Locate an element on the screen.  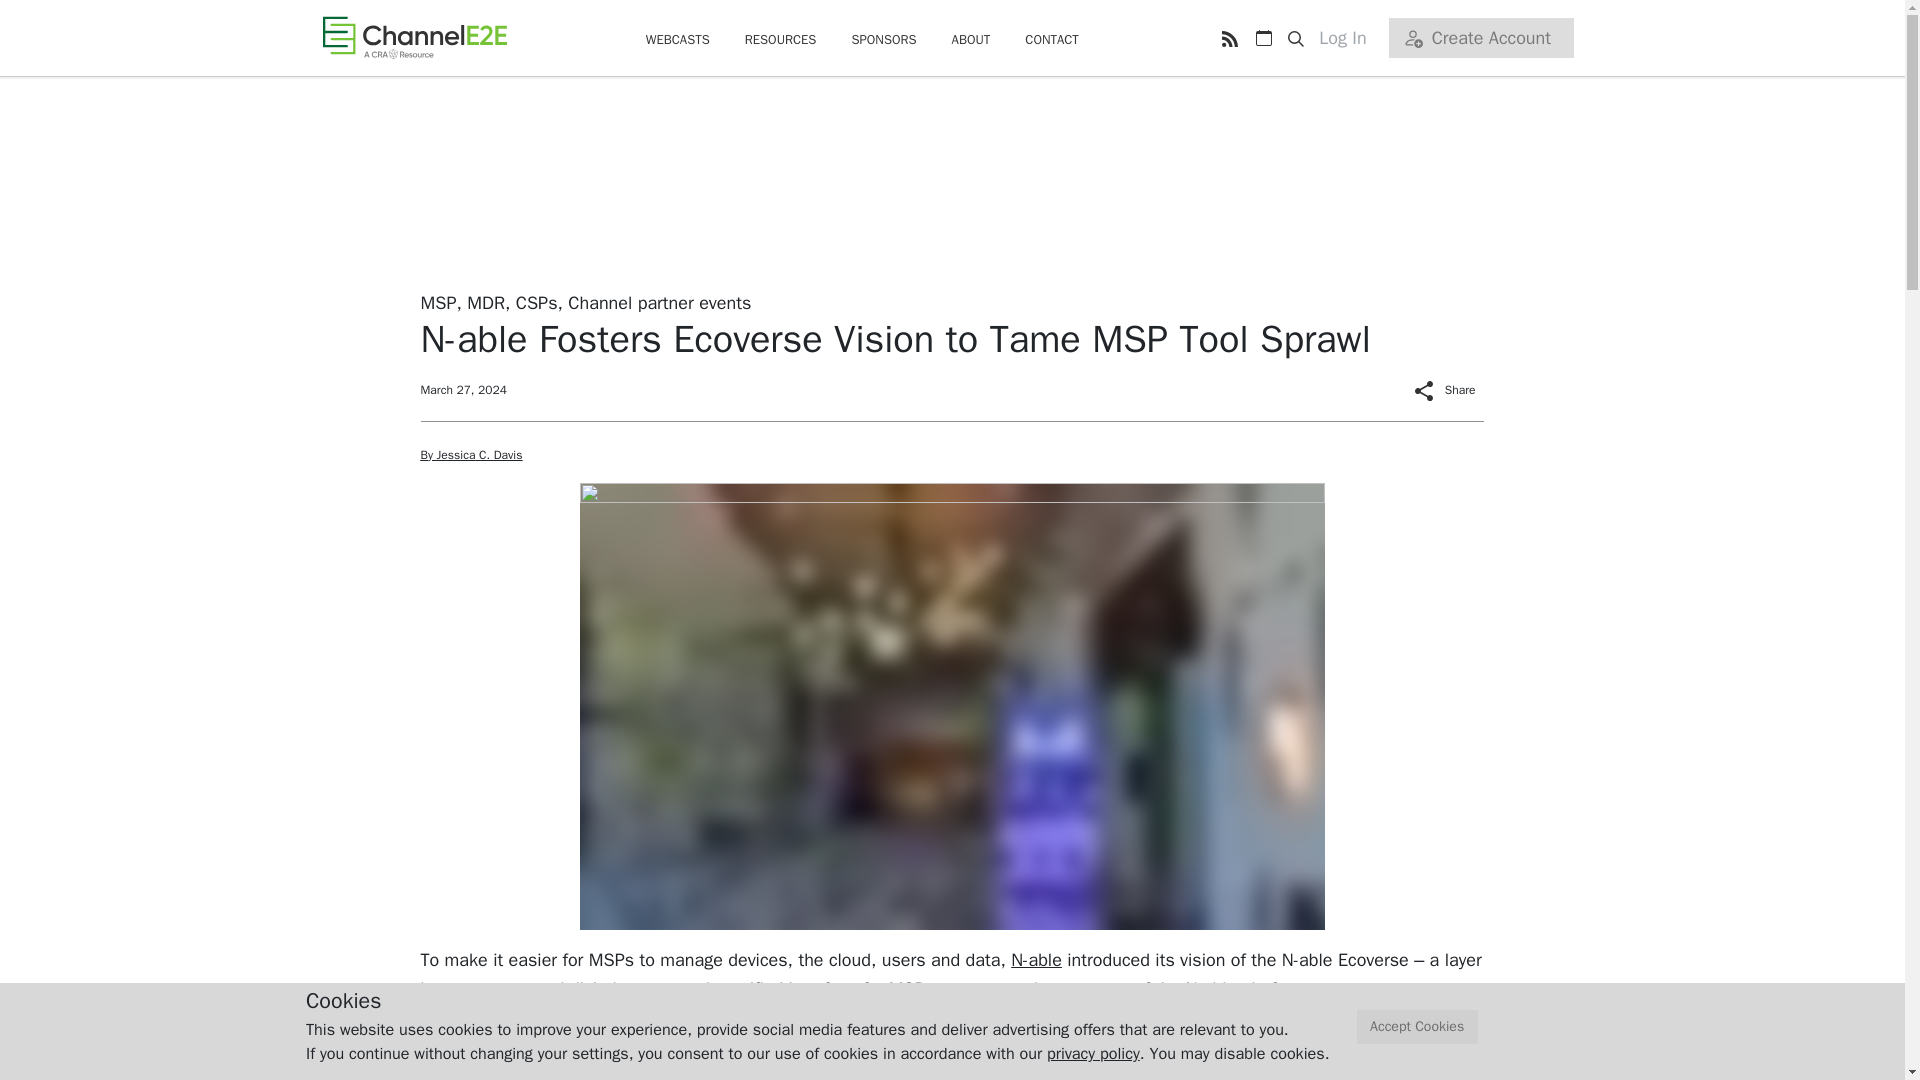
privacy policy is located at coordinates (1093, 1053).